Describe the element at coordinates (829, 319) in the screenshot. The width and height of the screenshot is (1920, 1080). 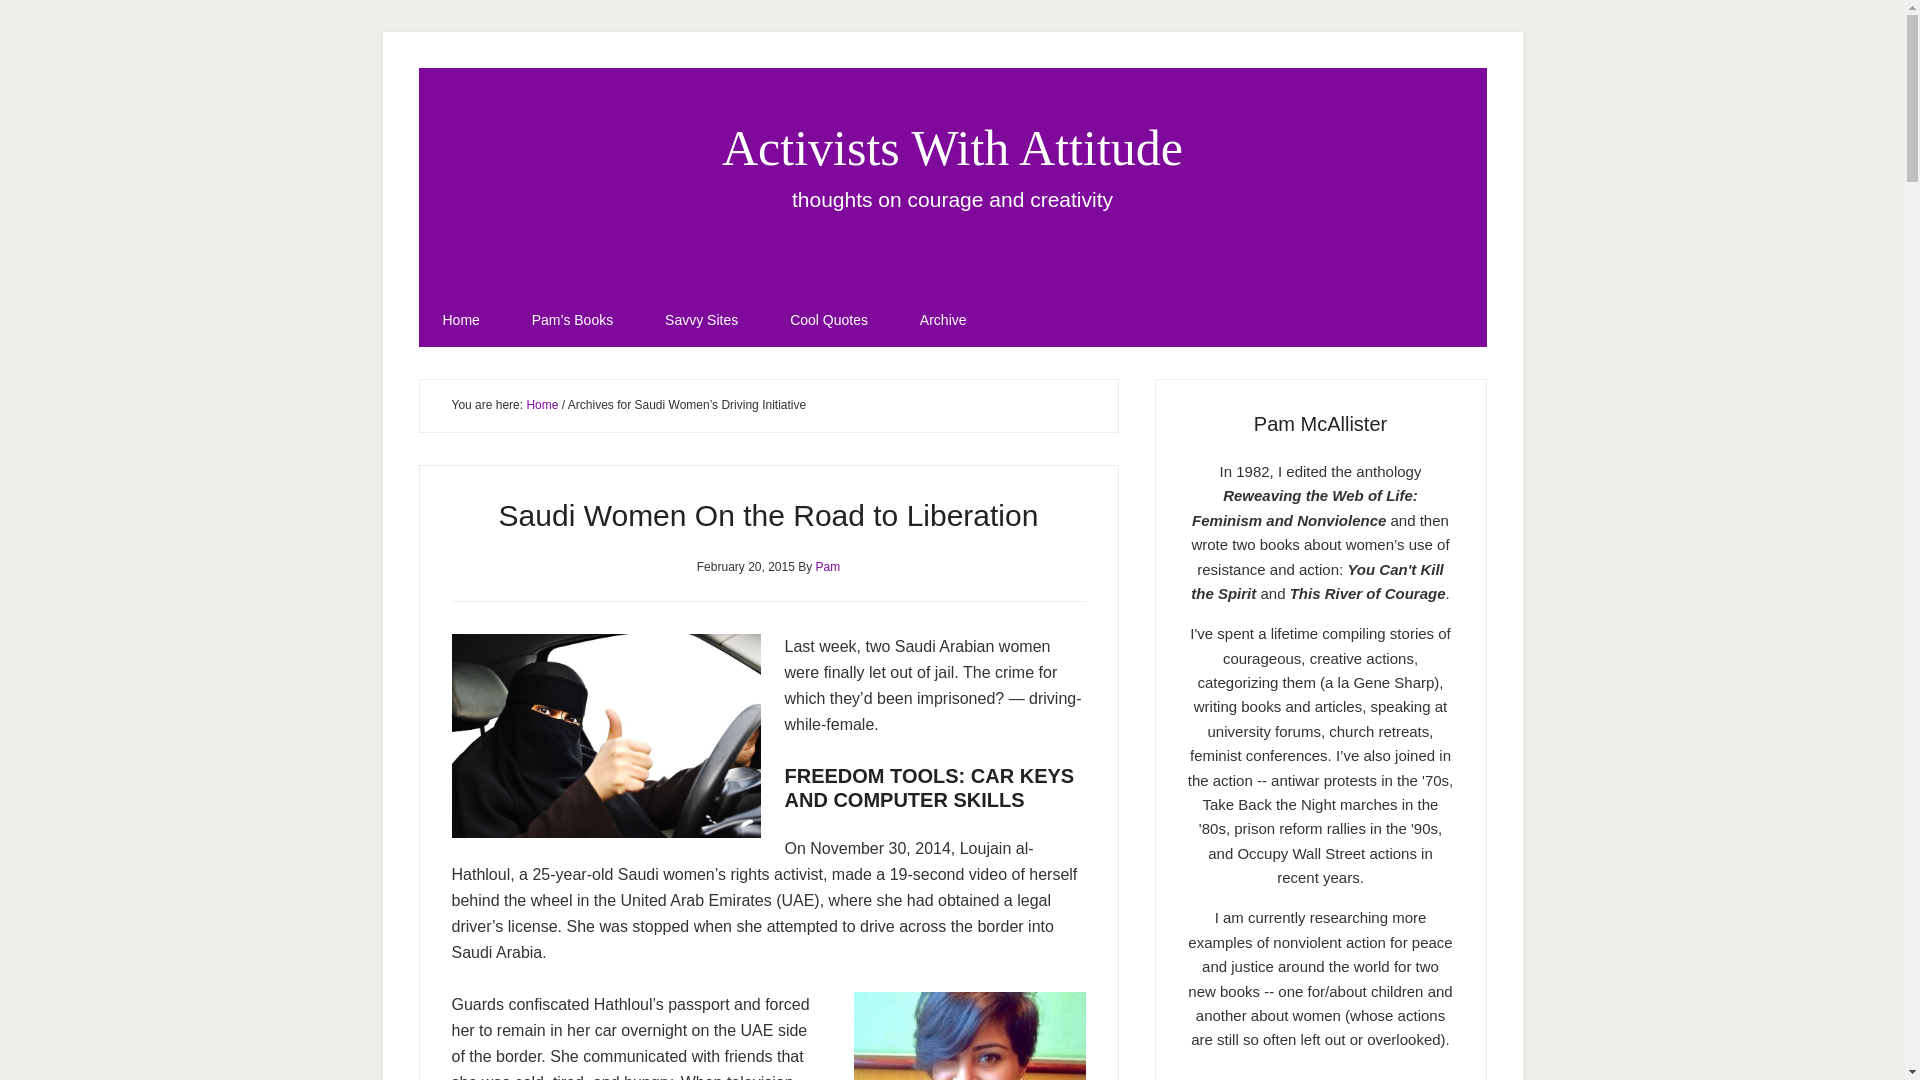
I see `Cool Quotes` at that location.